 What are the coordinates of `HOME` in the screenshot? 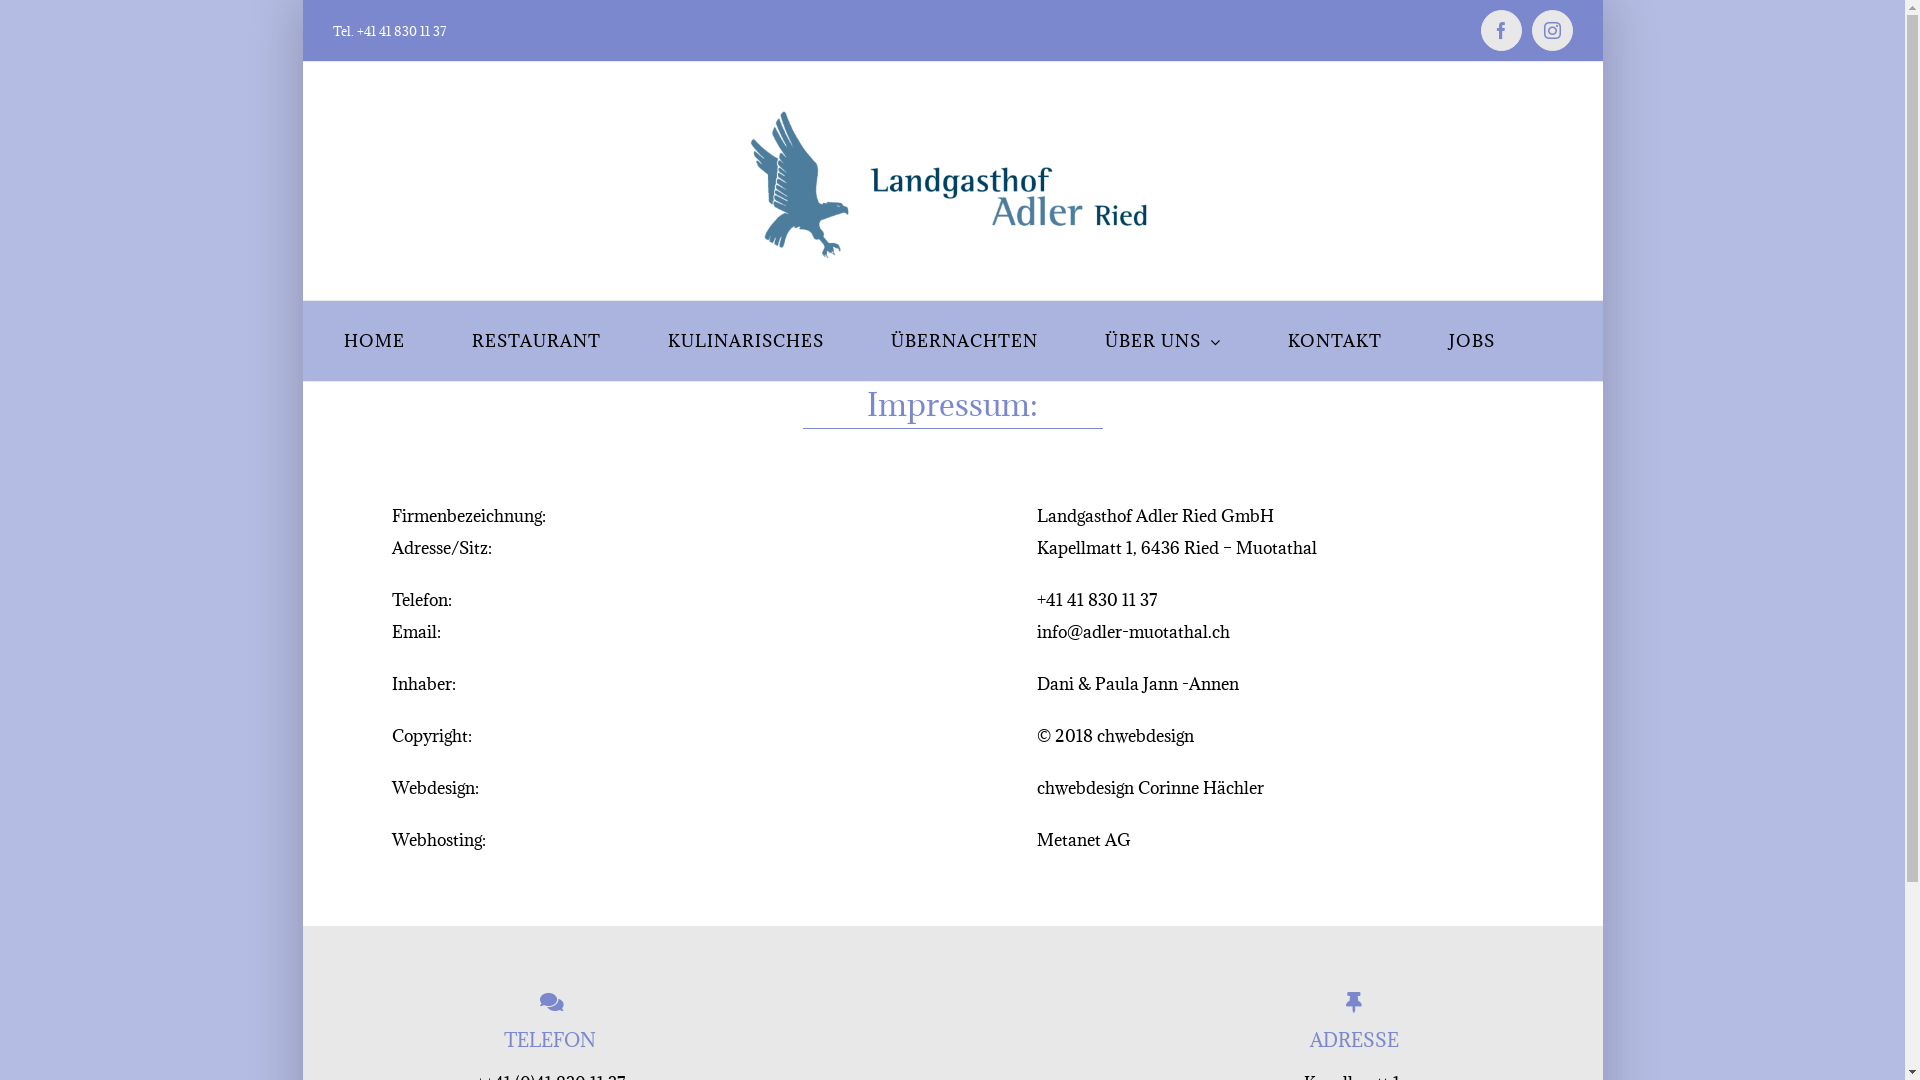 It's located at (374, 341).